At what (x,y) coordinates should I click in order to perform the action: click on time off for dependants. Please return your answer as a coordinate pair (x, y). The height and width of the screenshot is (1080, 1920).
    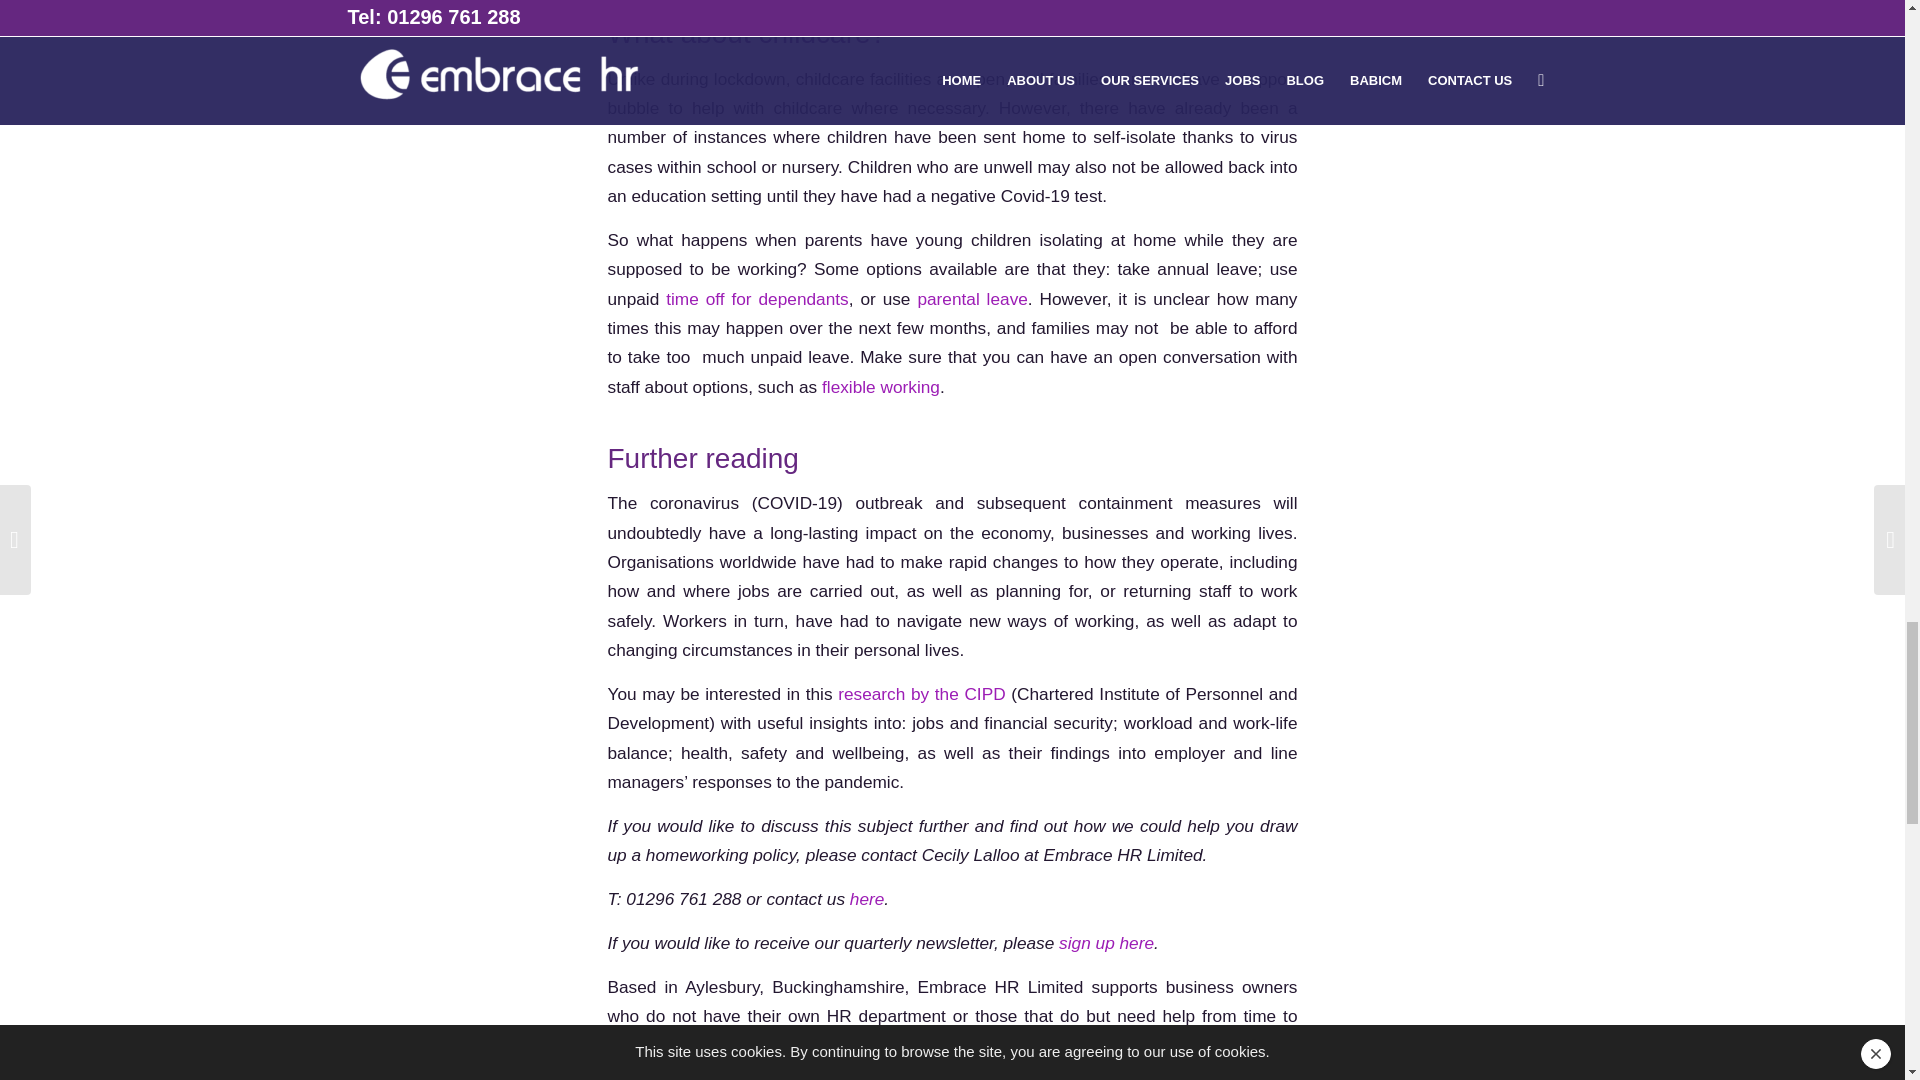
    Looking at the image, I should click on (753, 298).